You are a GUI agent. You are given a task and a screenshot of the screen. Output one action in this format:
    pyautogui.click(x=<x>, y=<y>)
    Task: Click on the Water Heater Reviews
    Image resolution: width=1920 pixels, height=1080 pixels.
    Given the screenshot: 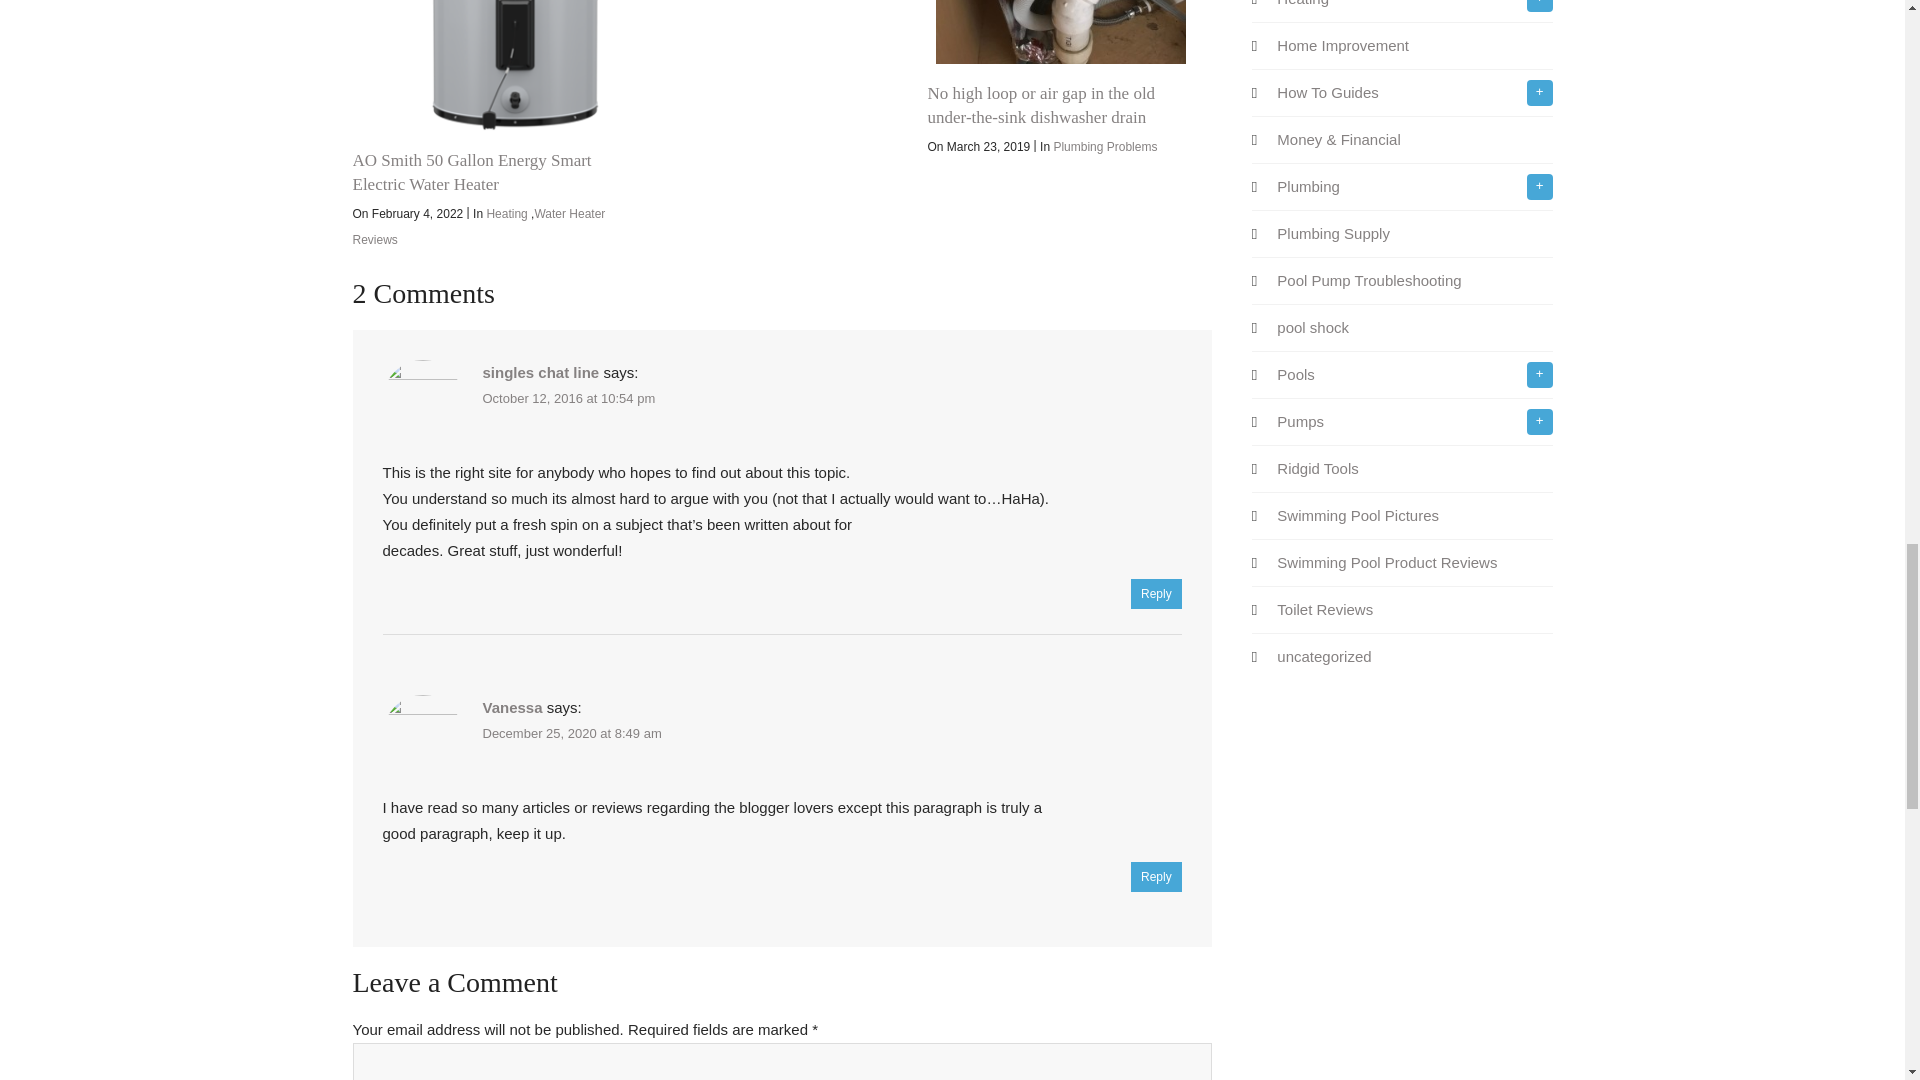 What is the action you would take?
    pyautogui.click(x=478, y=227)
    